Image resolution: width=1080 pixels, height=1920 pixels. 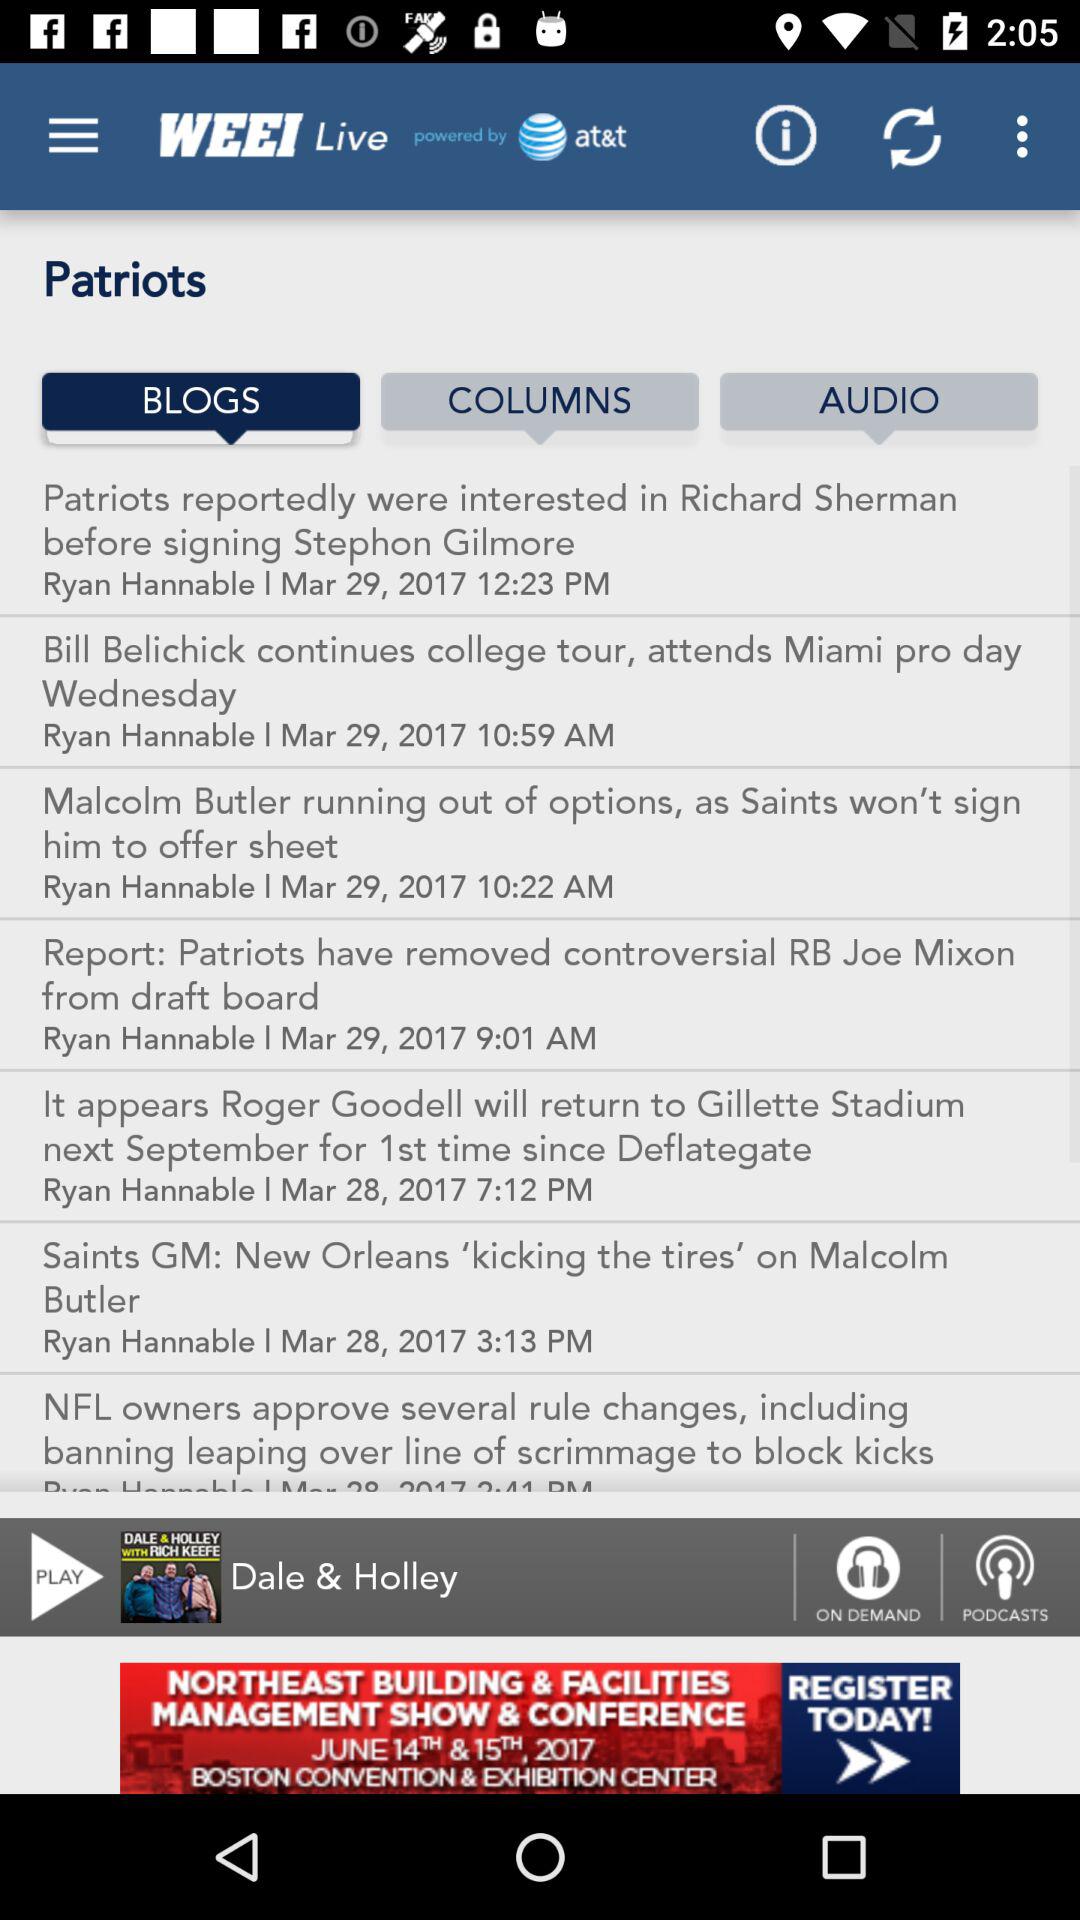 What do you see at coordinates (540, 1728) in the screenshot?
I see `open an advertisements` at bounding box center [540, 1728].